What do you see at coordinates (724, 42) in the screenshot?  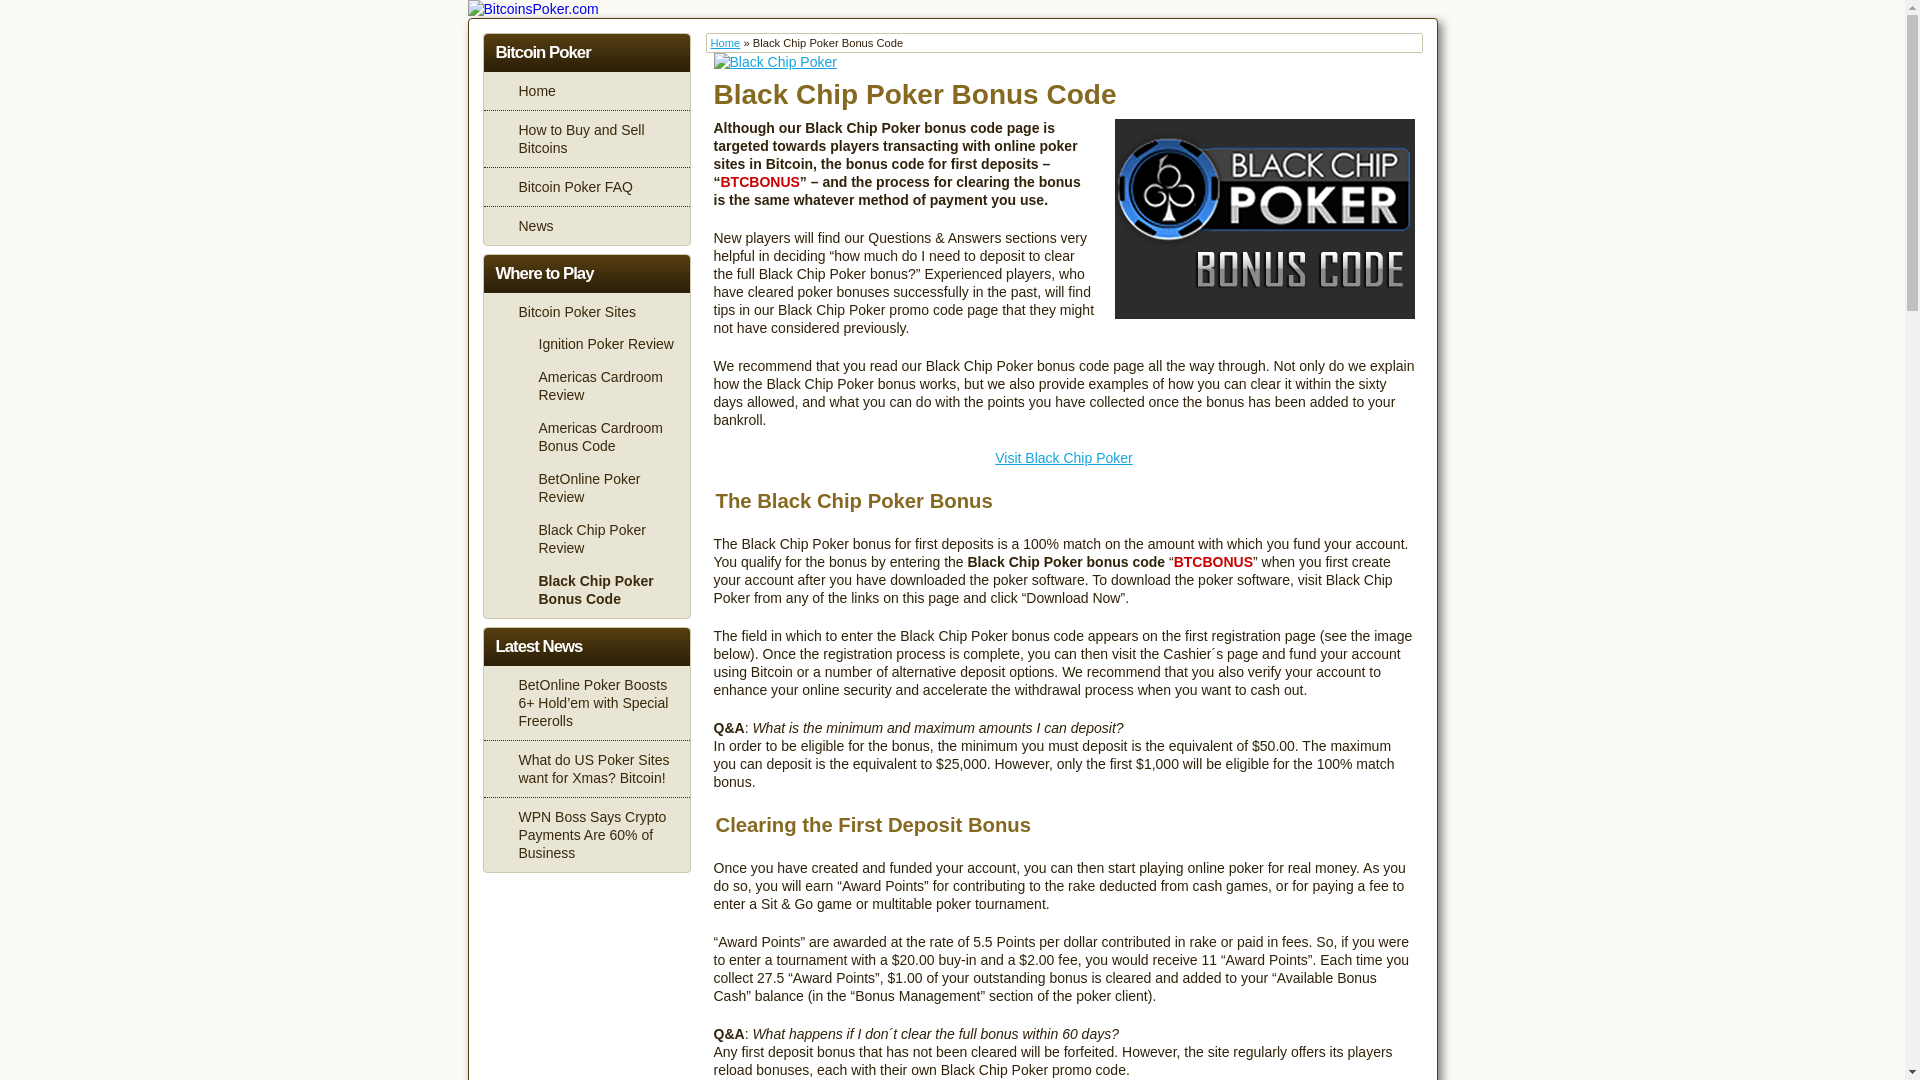 I see `Home` at bounding box center [724, 42].